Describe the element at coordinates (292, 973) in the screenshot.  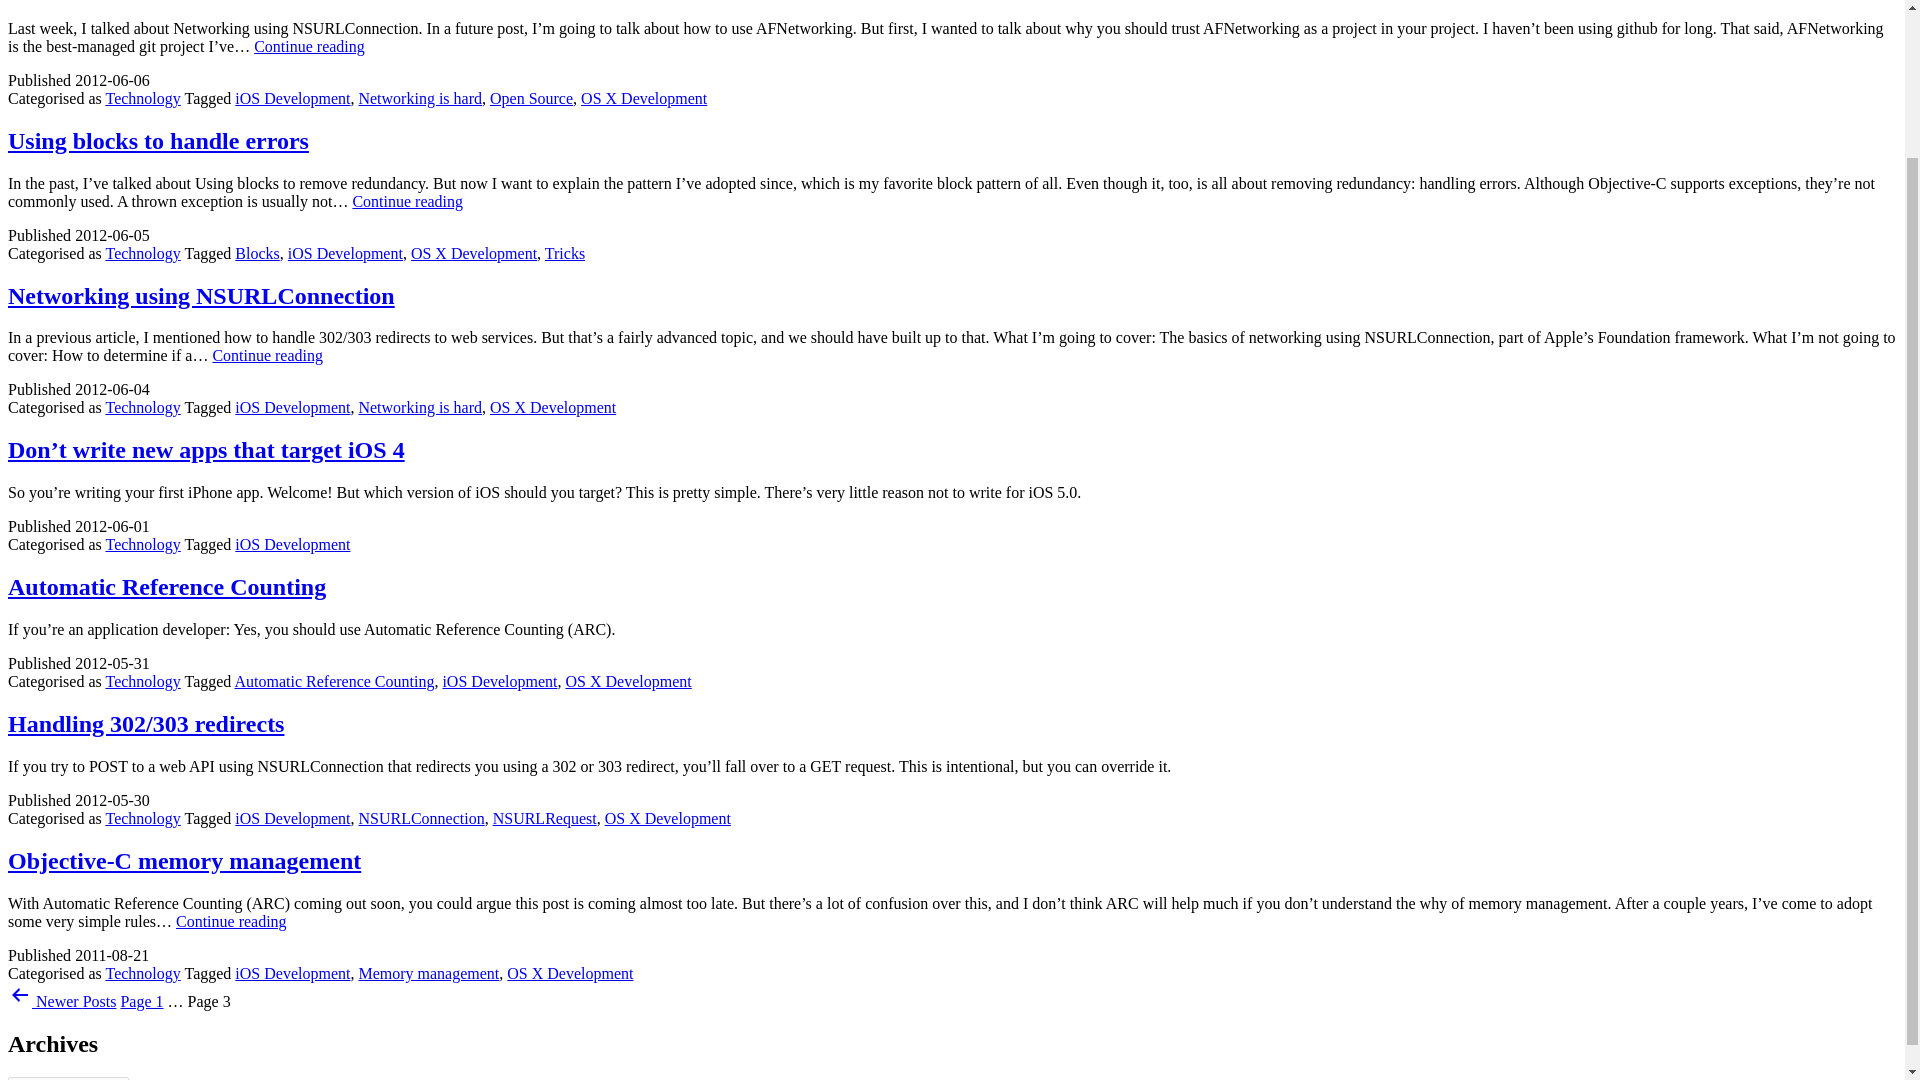
I see `iOS Development` at that location.